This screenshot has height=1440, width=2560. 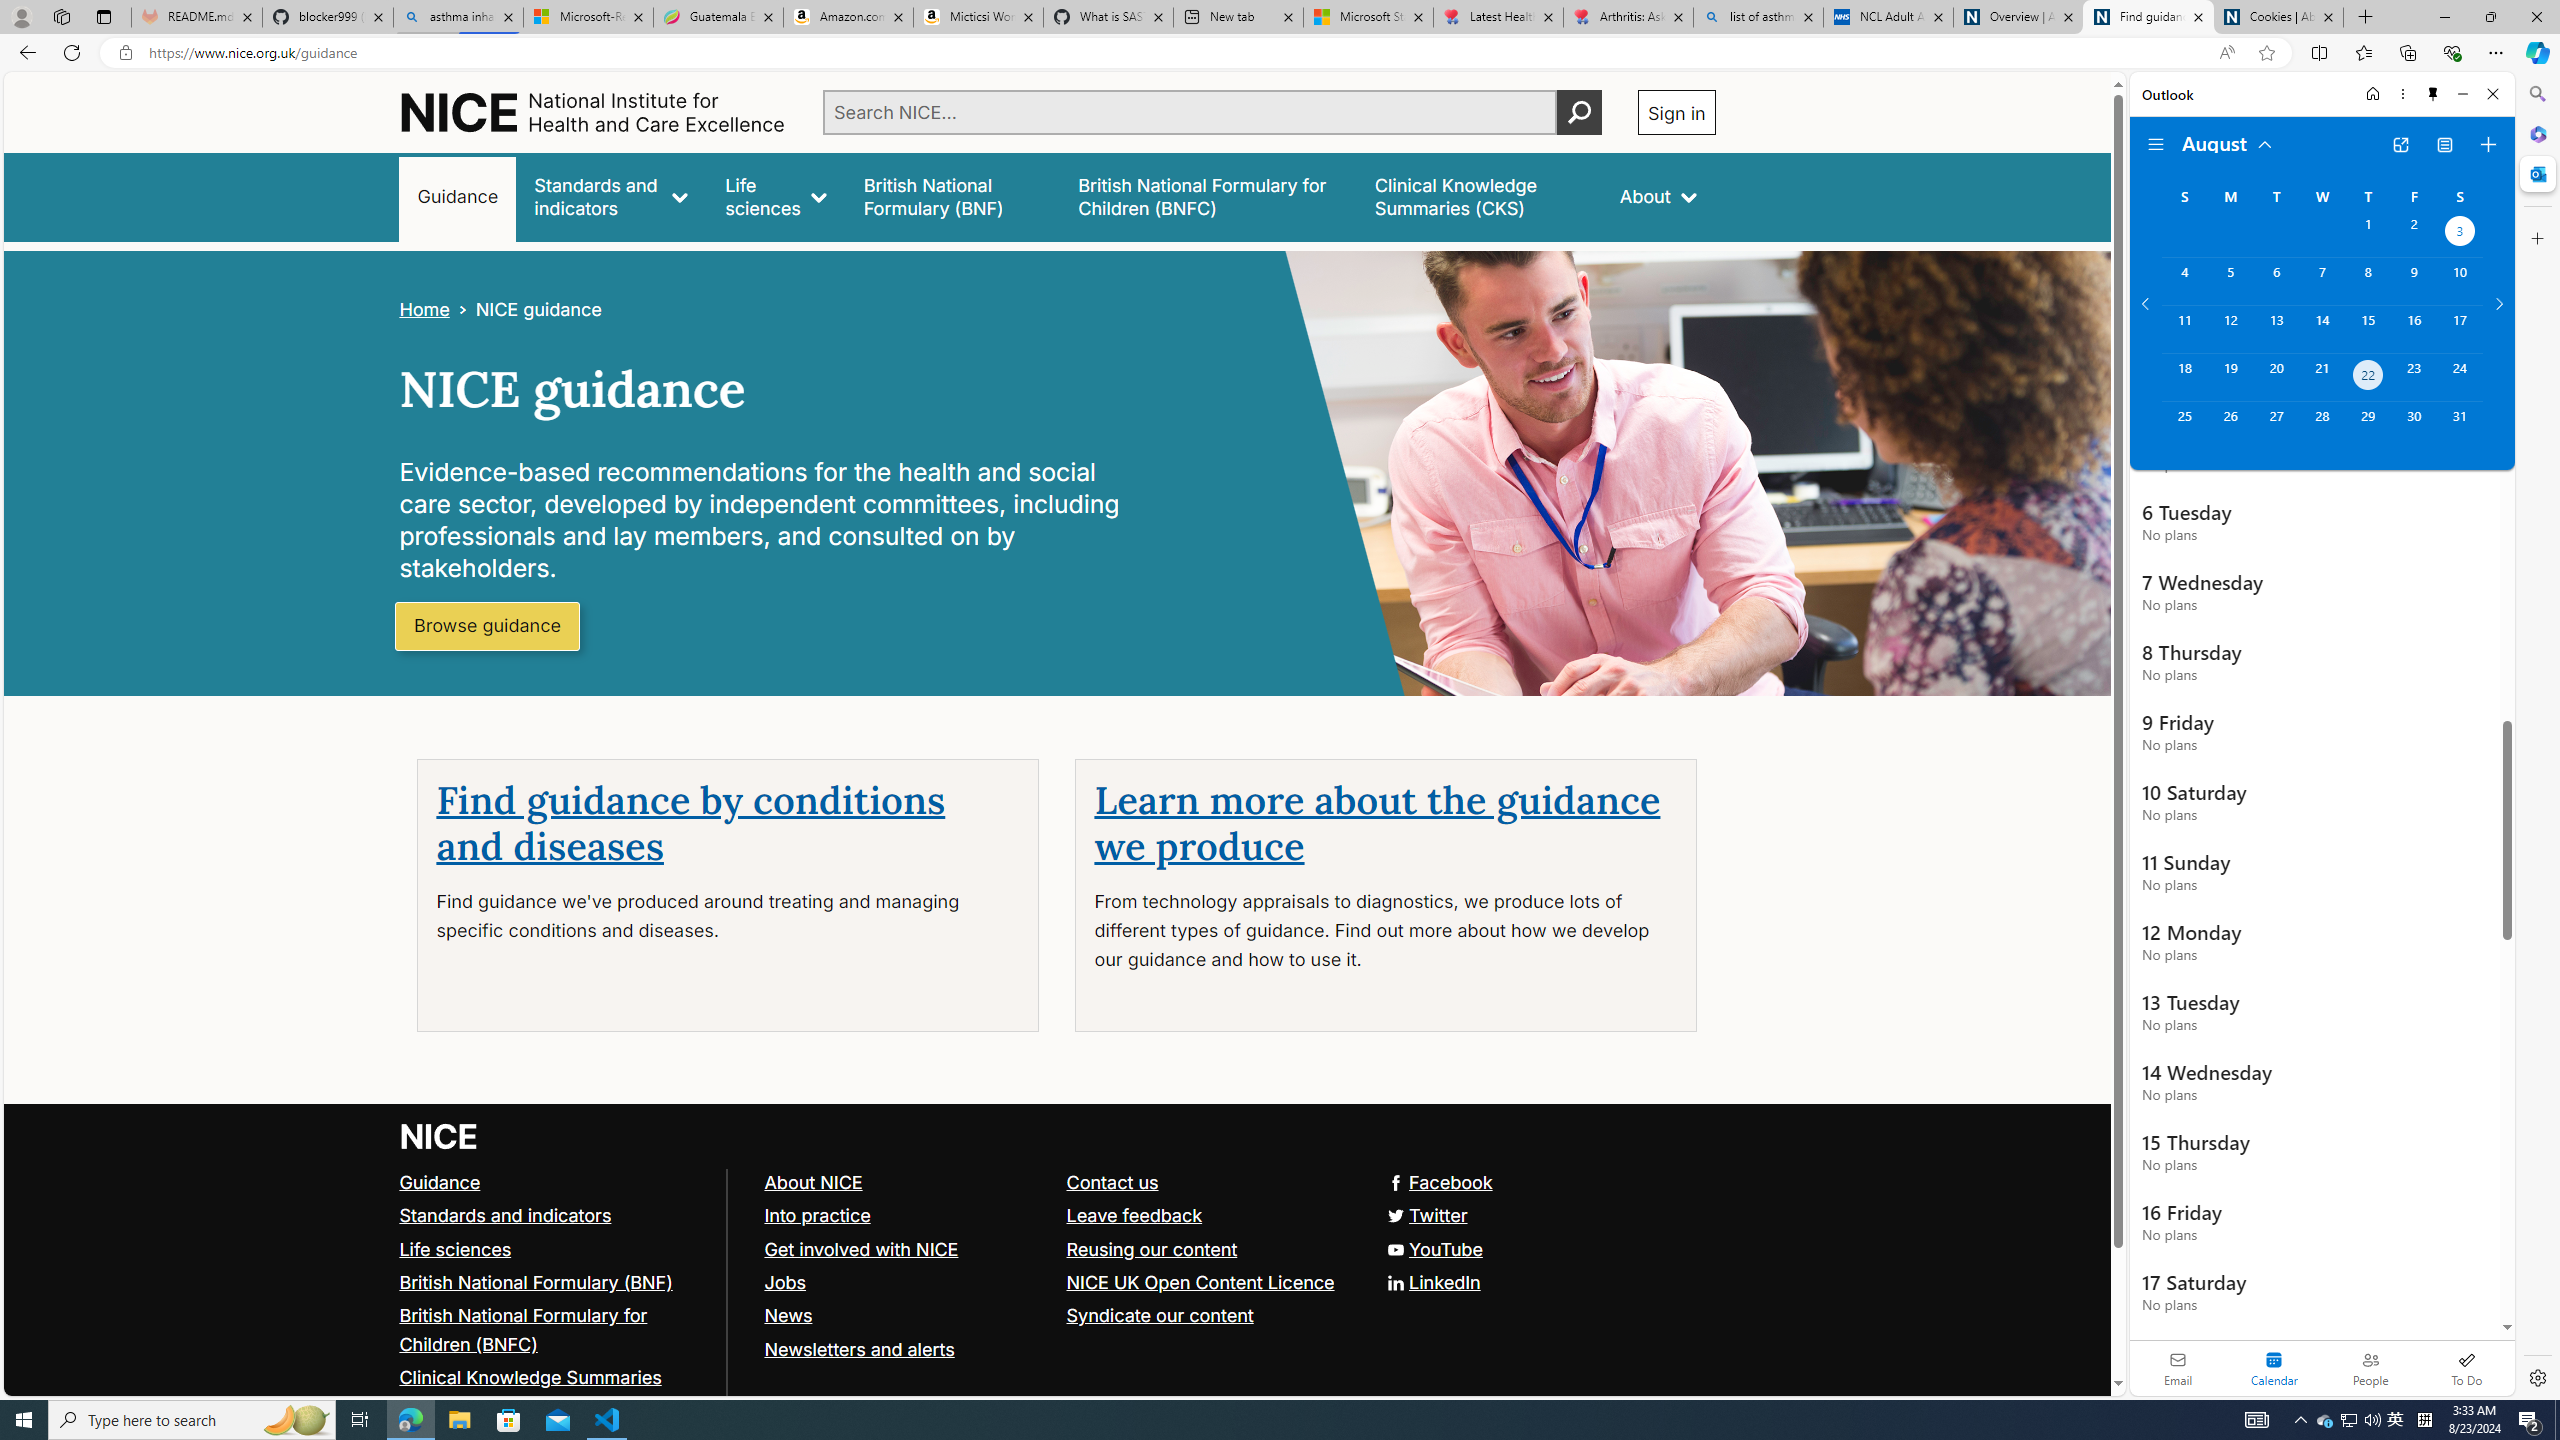 What do you see at coordinates (1198, 1282) in the screenshot?
I see `NICE UK Open Content Licence` at bounding box center [1198, 1282].